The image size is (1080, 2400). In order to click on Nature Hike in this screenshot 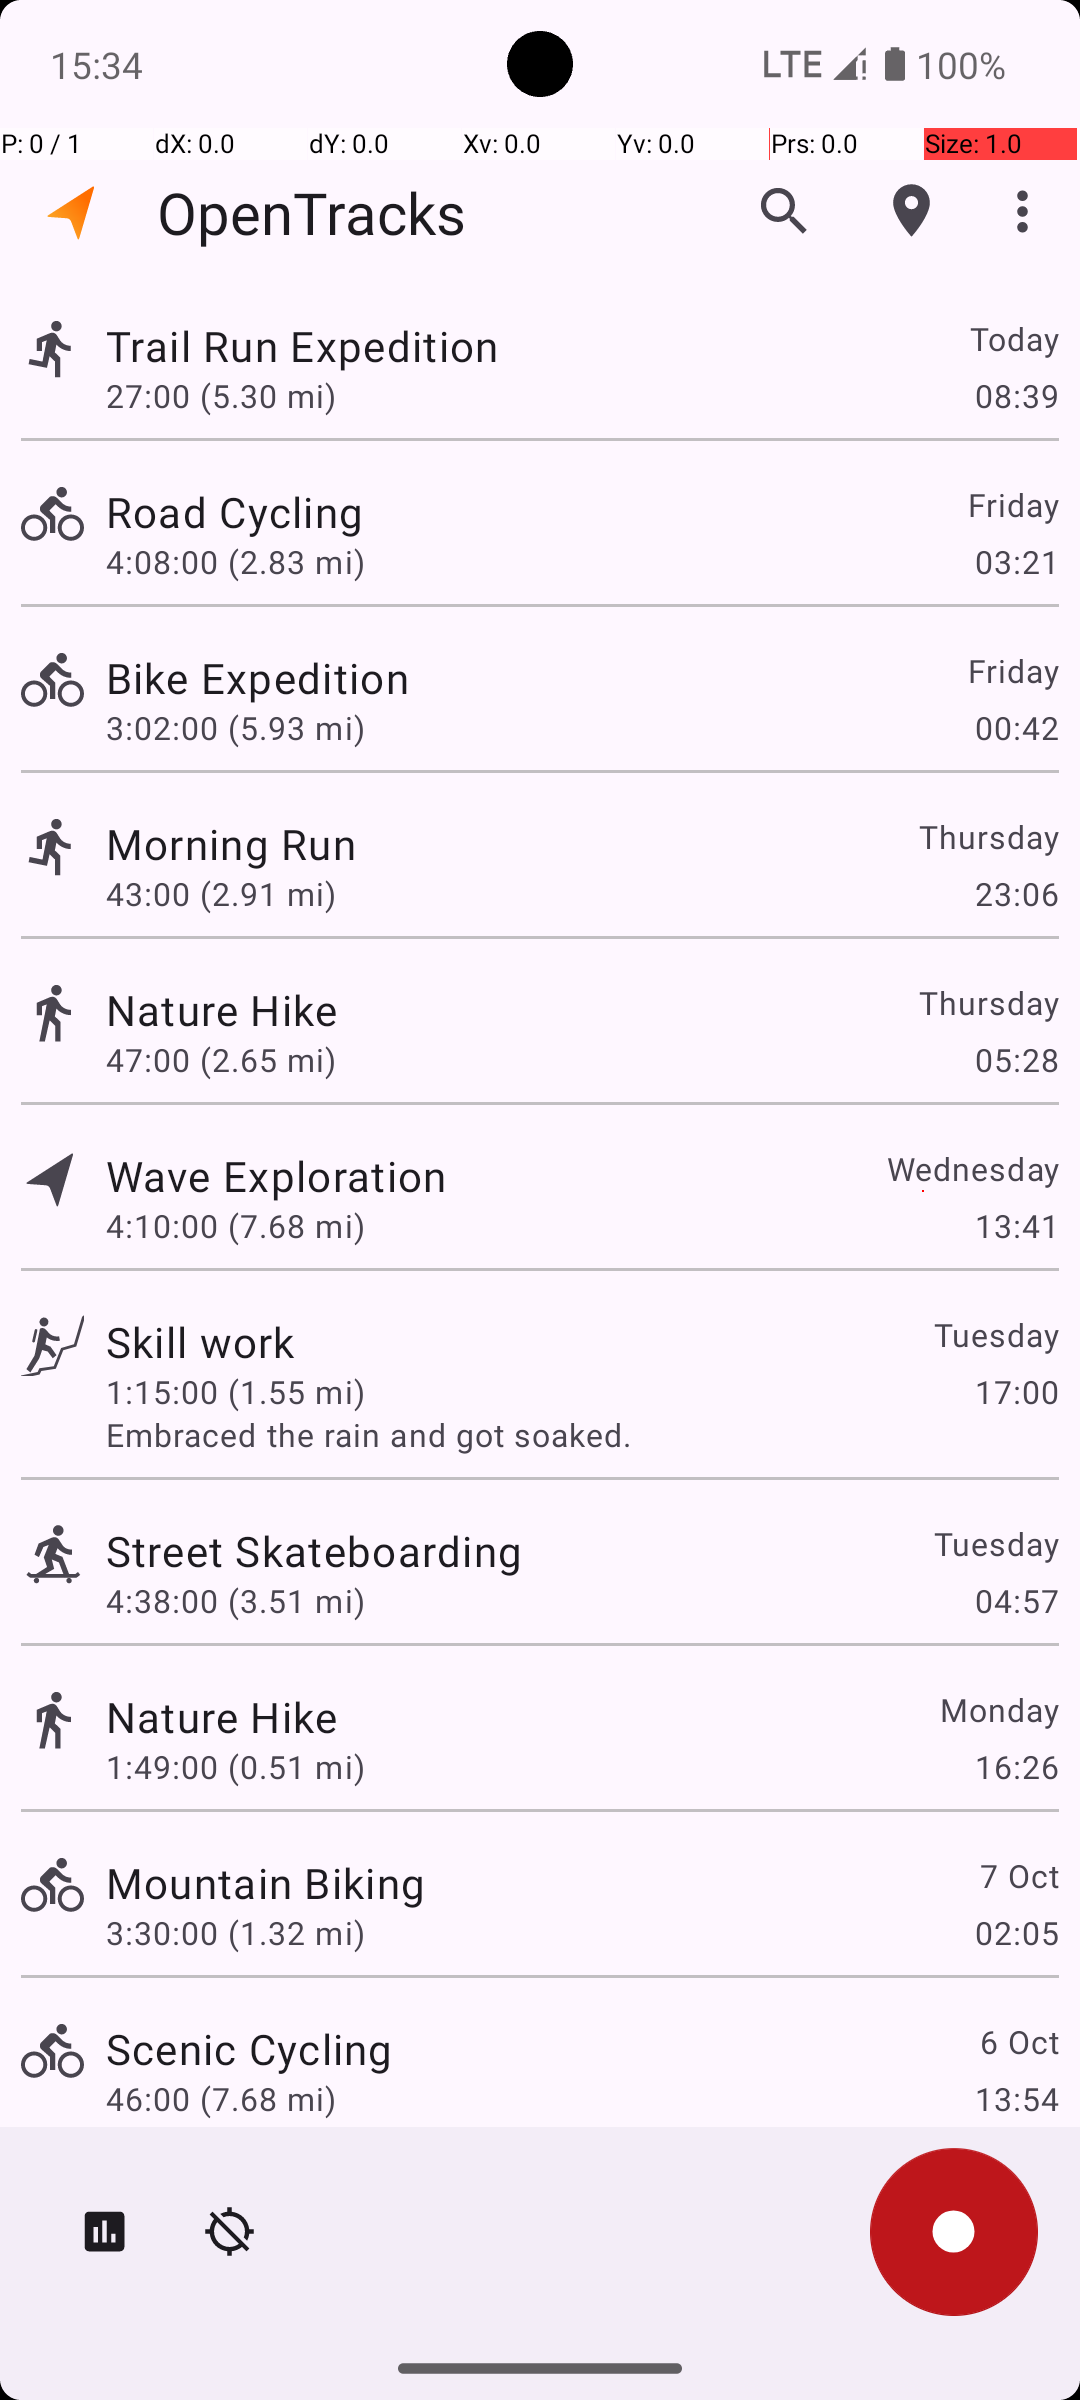, I will do `click(222, 1010)`.